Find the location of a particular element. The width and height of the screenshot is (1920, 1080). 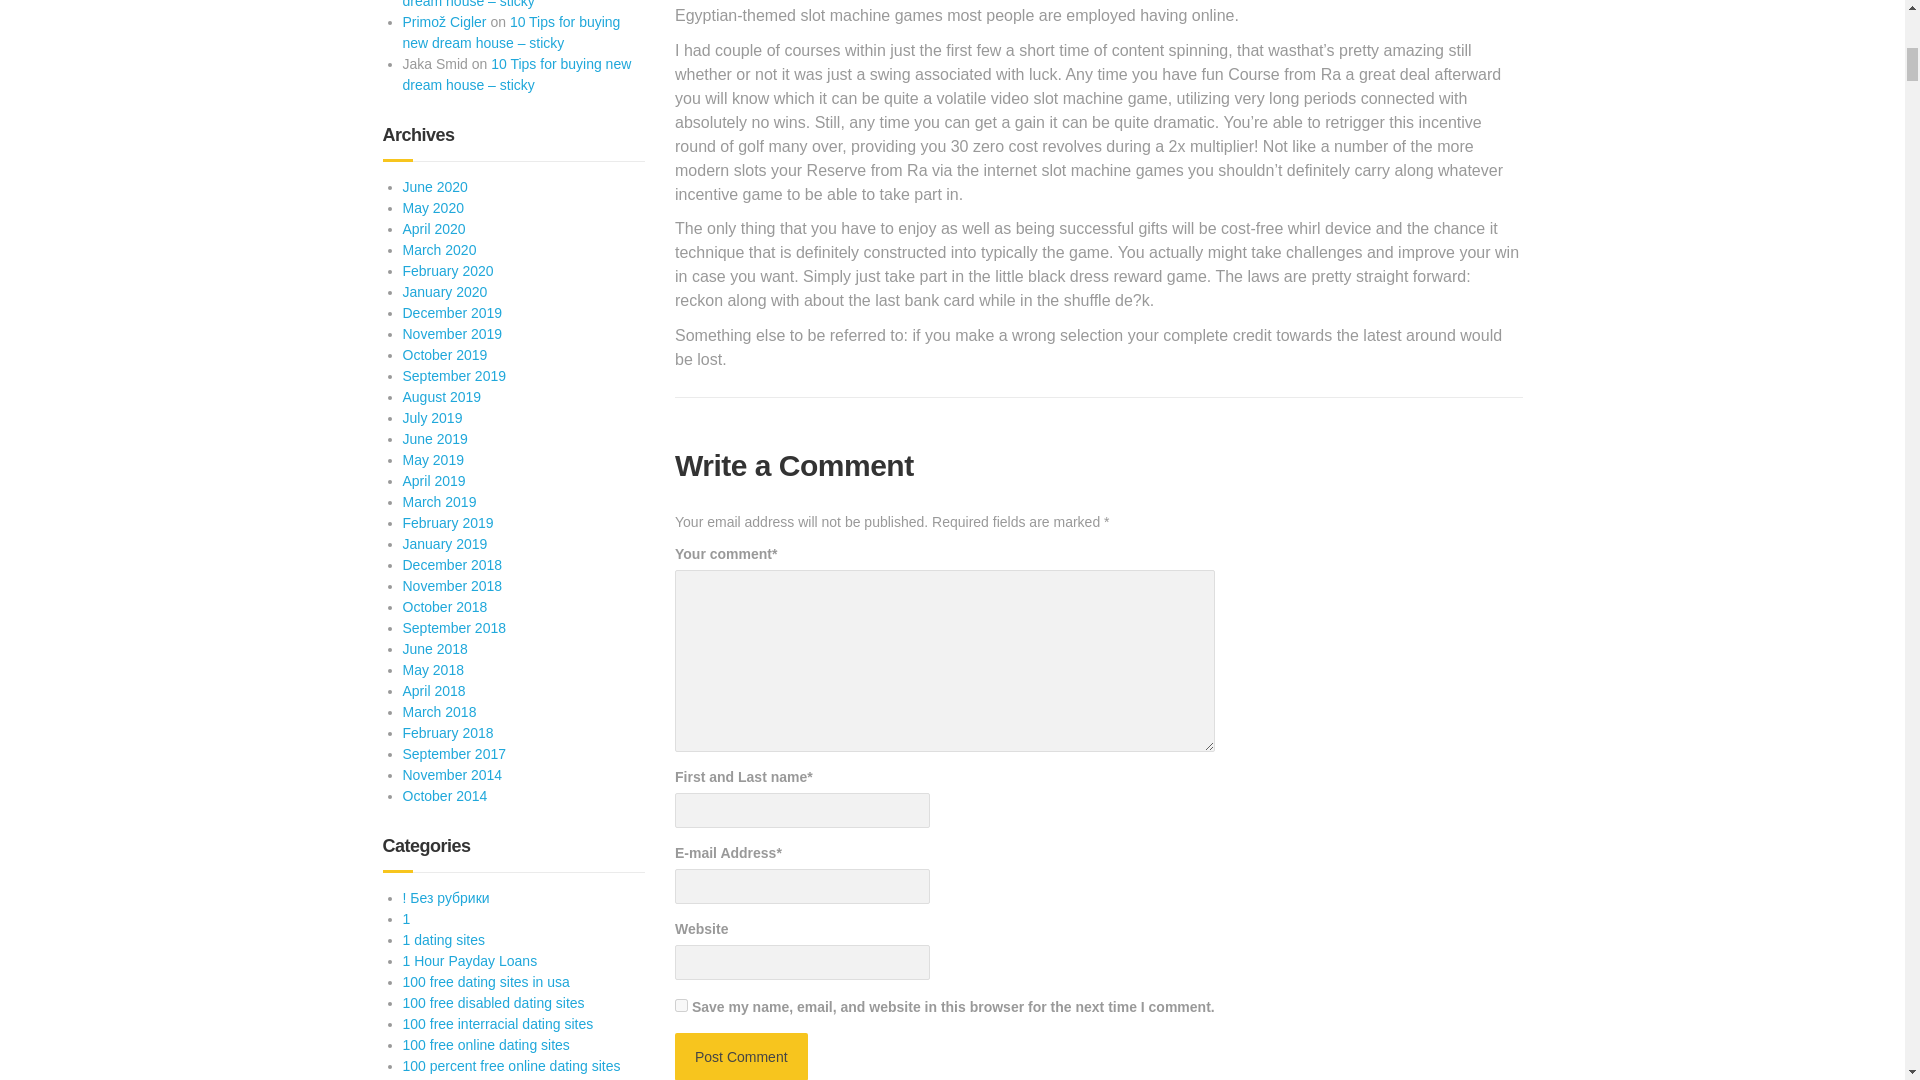

March 2020 is located at coordinates (438, 250).